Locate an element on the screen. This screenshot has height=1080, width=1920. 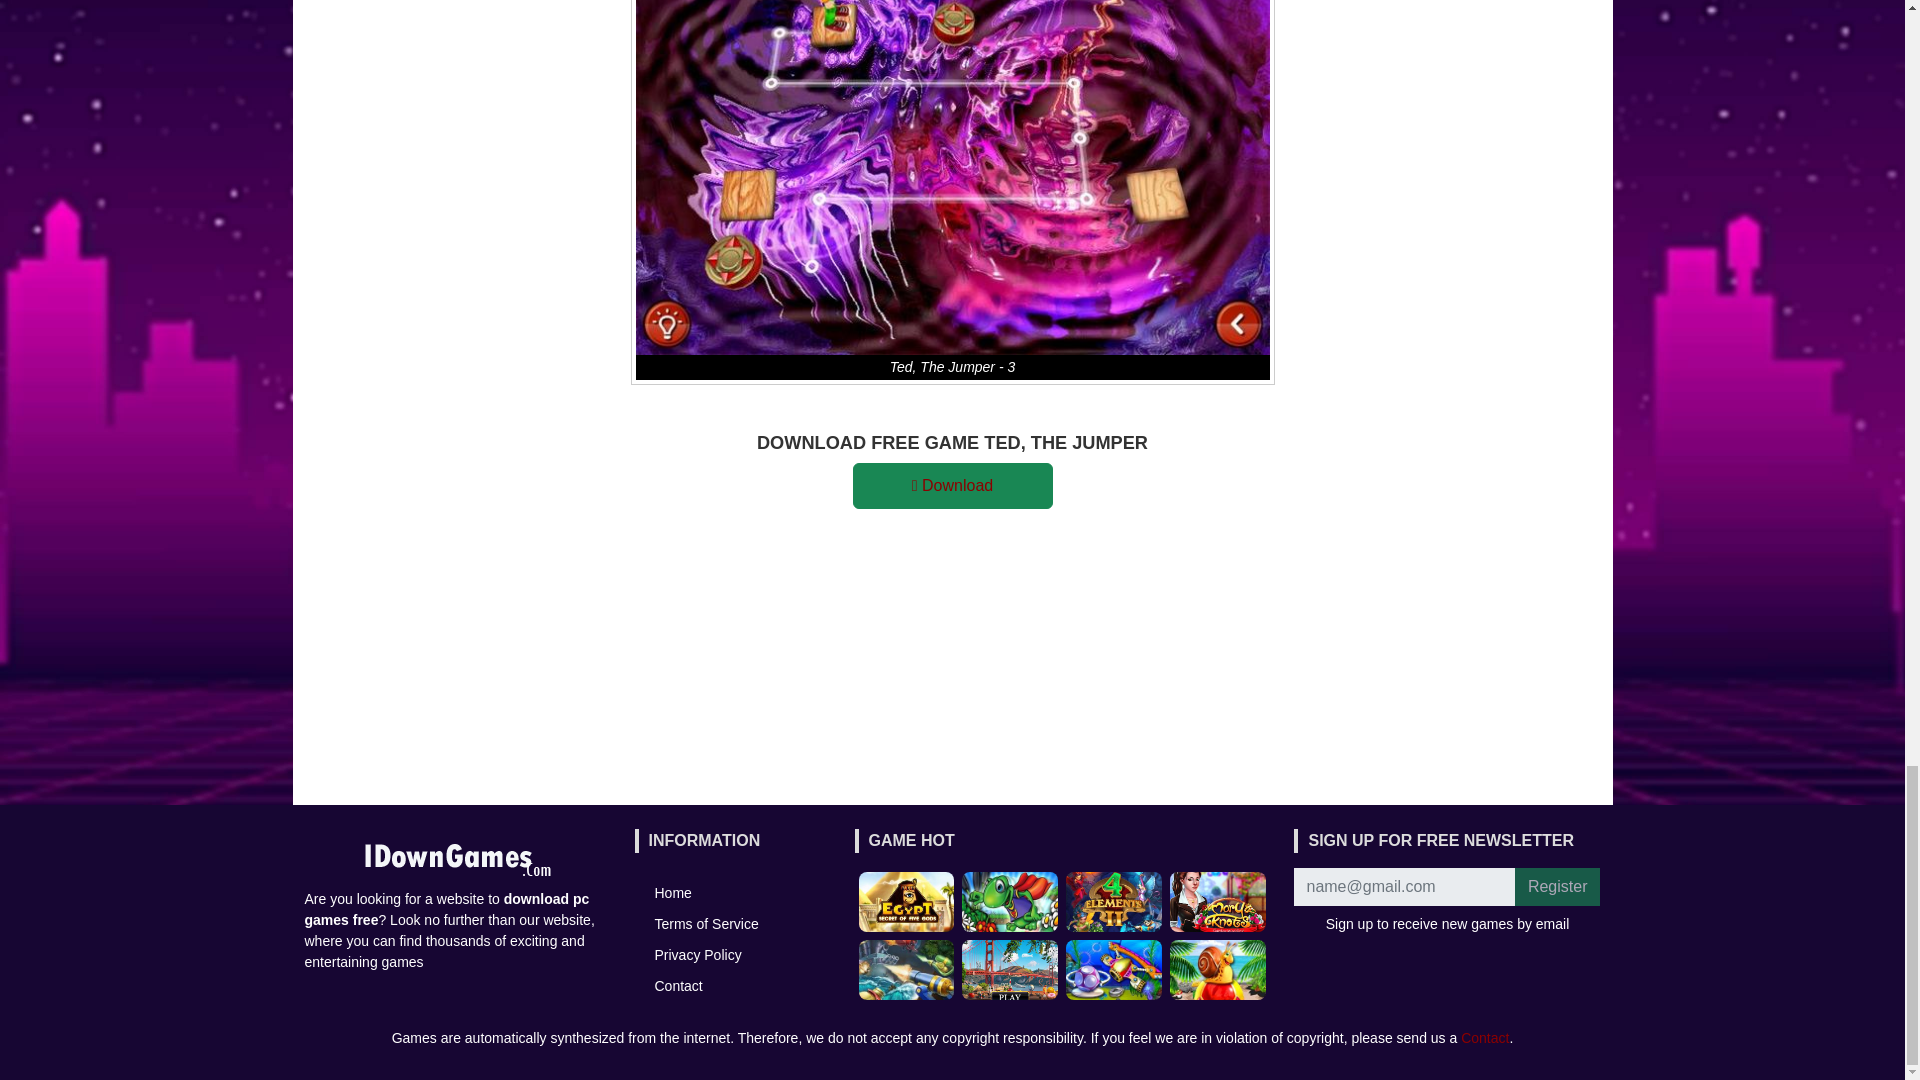
Download is located at coordinates (952, 486).